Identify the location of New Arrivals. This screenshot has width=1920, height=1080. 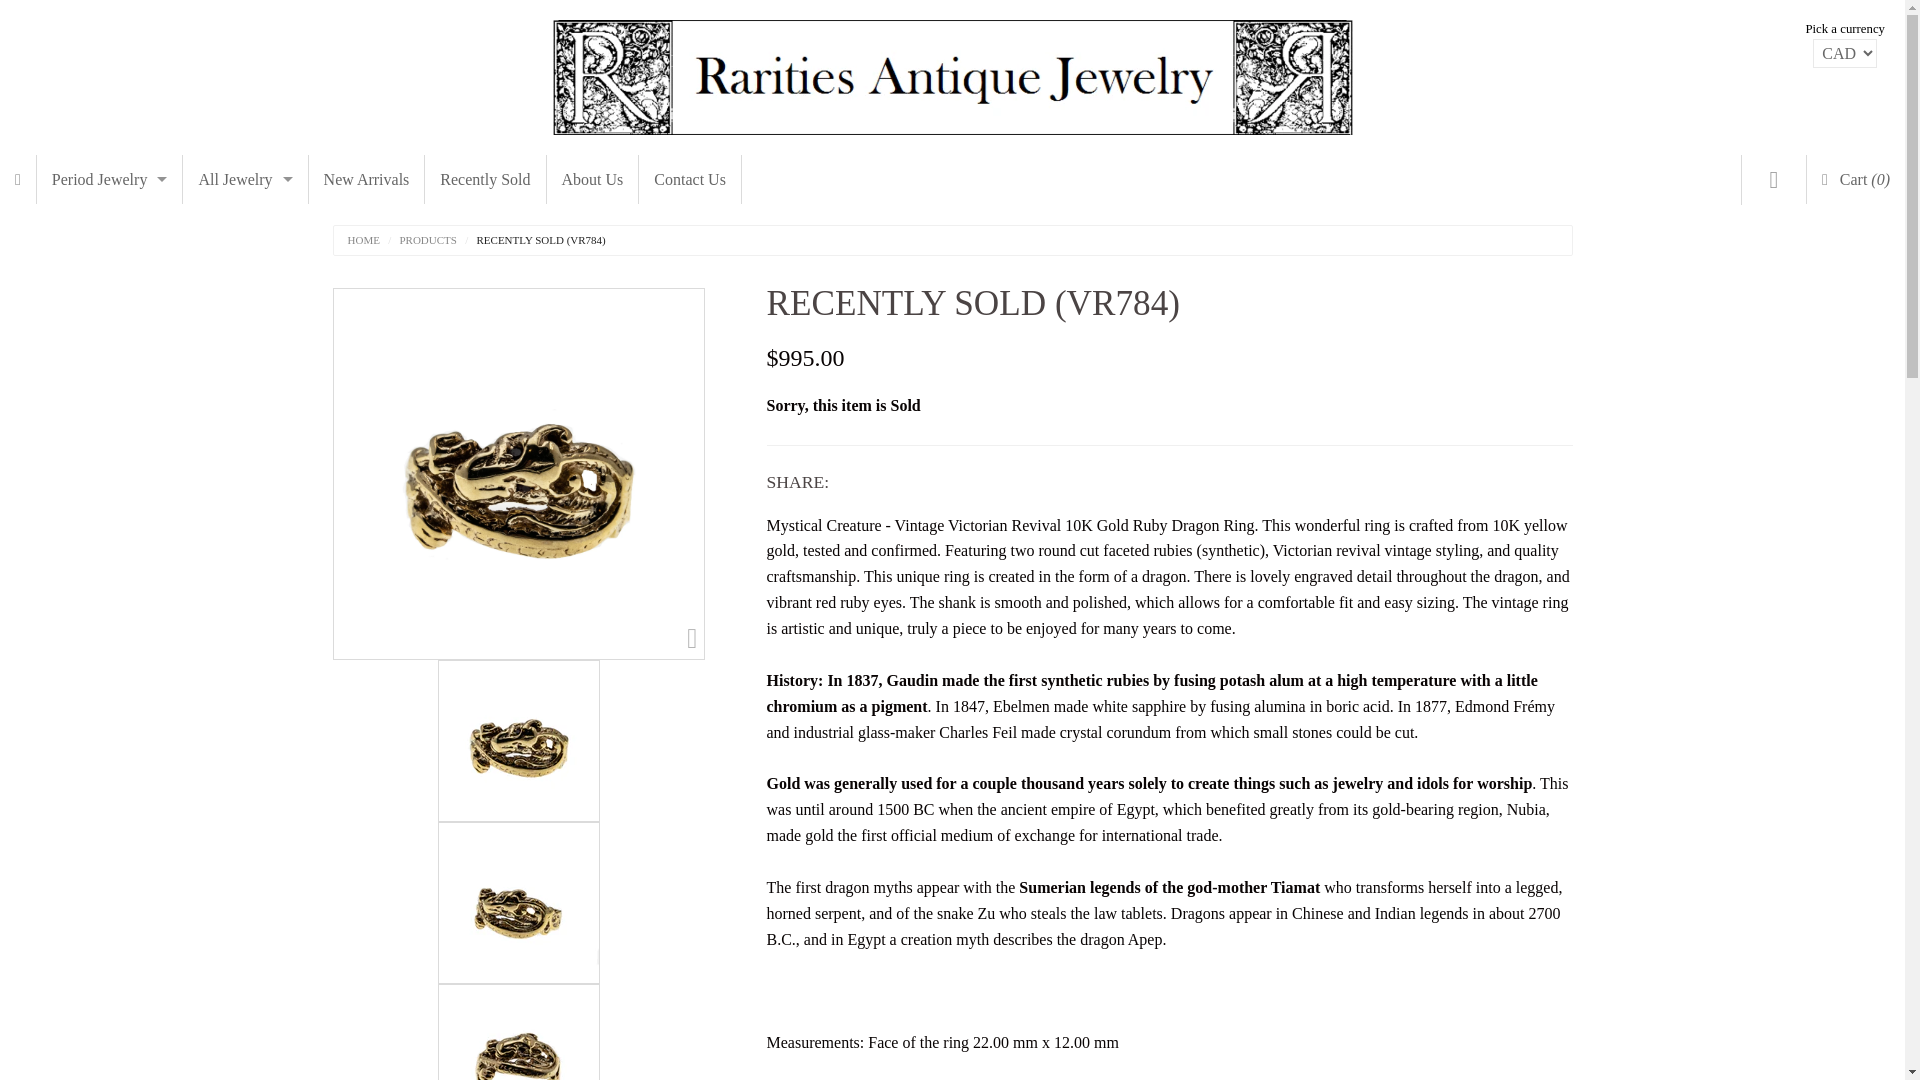
(366, 180).